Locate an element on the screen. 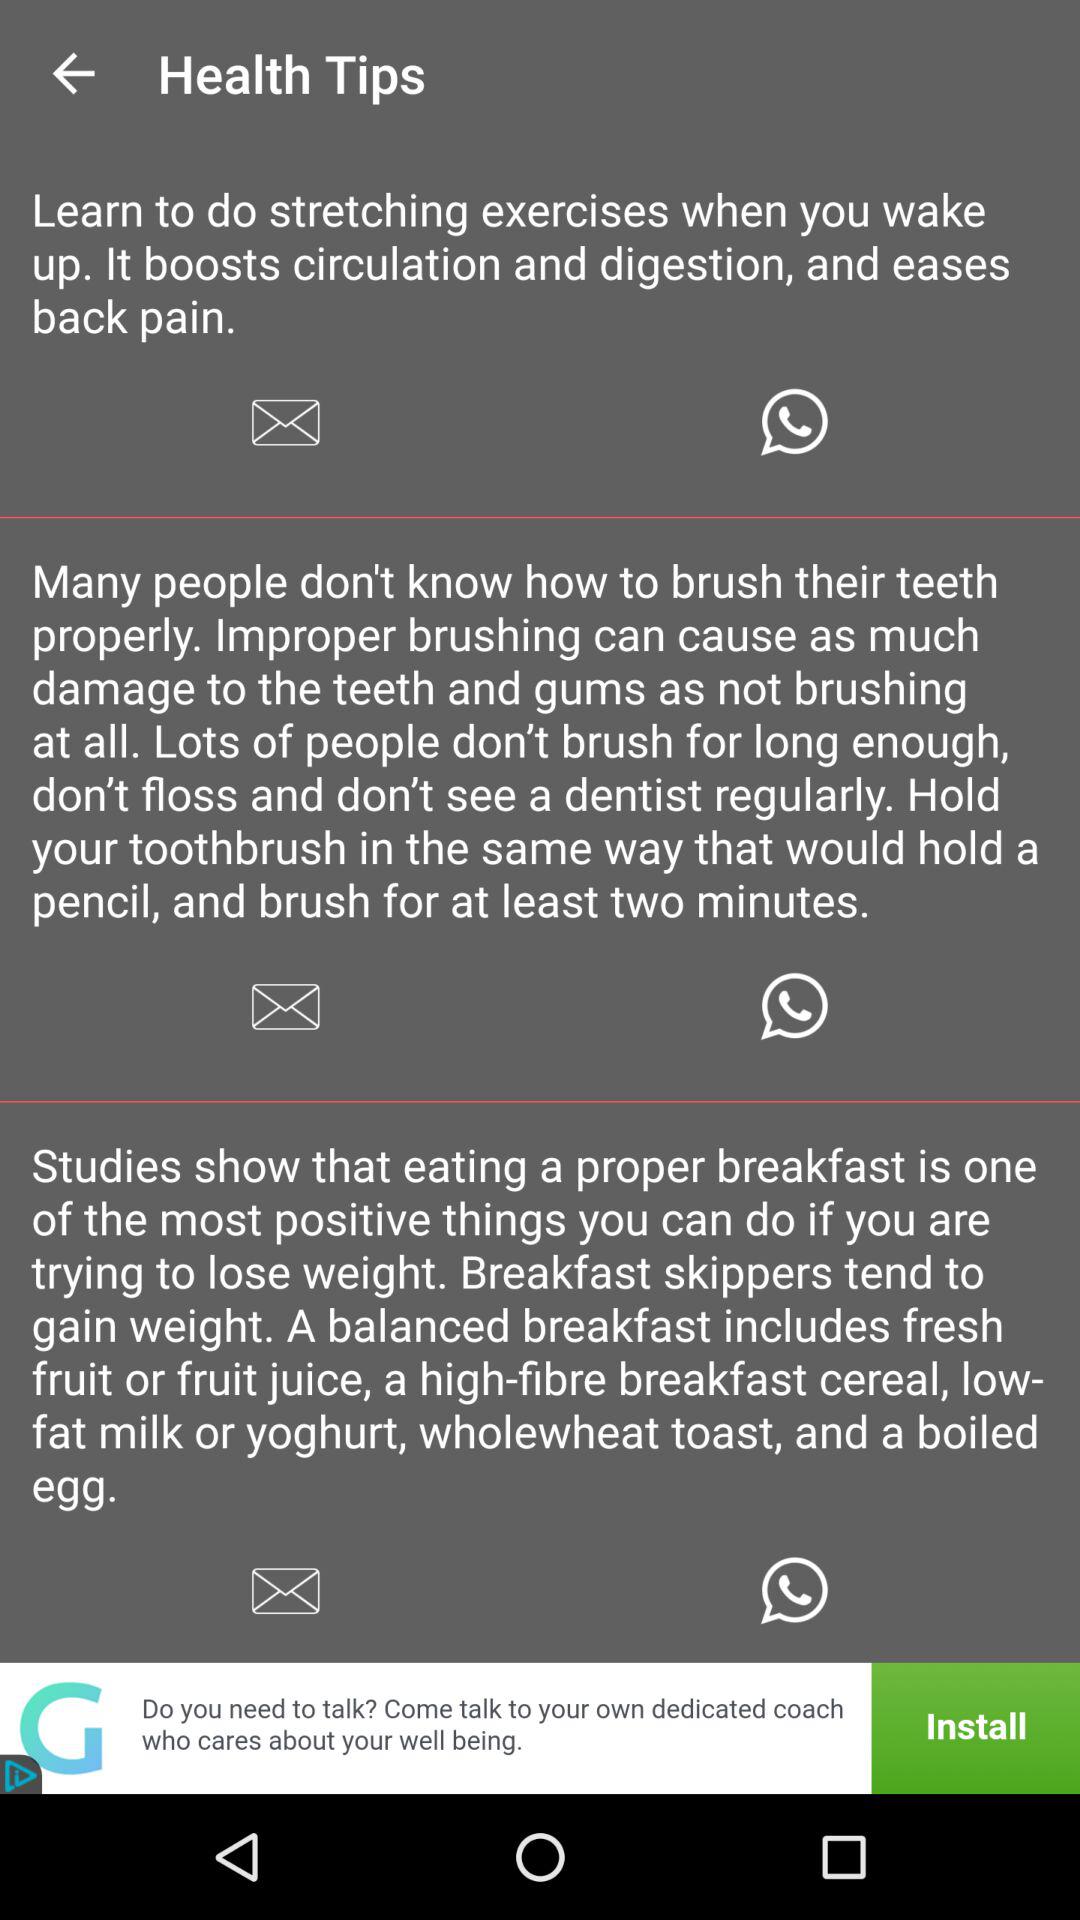 The width and height of the screenshot is (1080, 1920). choose the item above learn to do is located at coordinates (73, 74).